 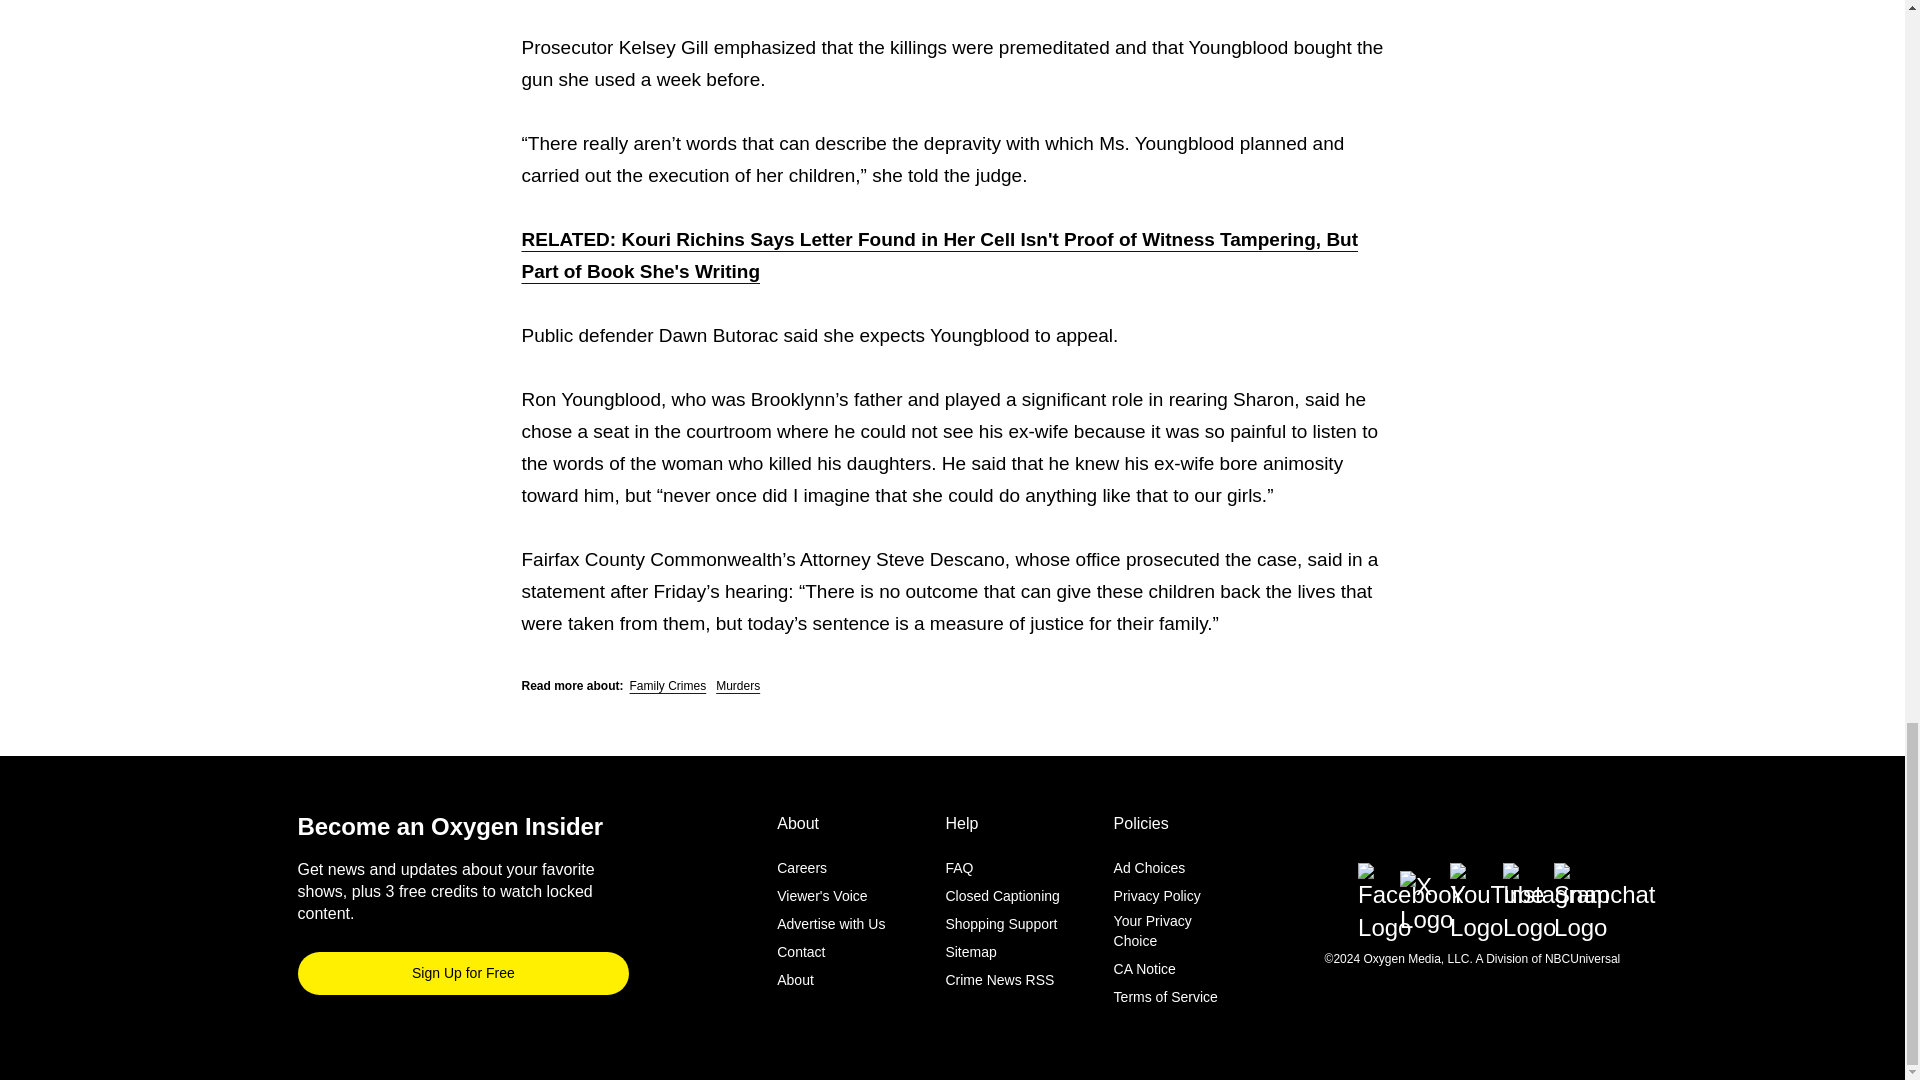 What do you see at coordinates (738, 686) in the screenshot?
I see `Murders` at bounding box center [738, 686].